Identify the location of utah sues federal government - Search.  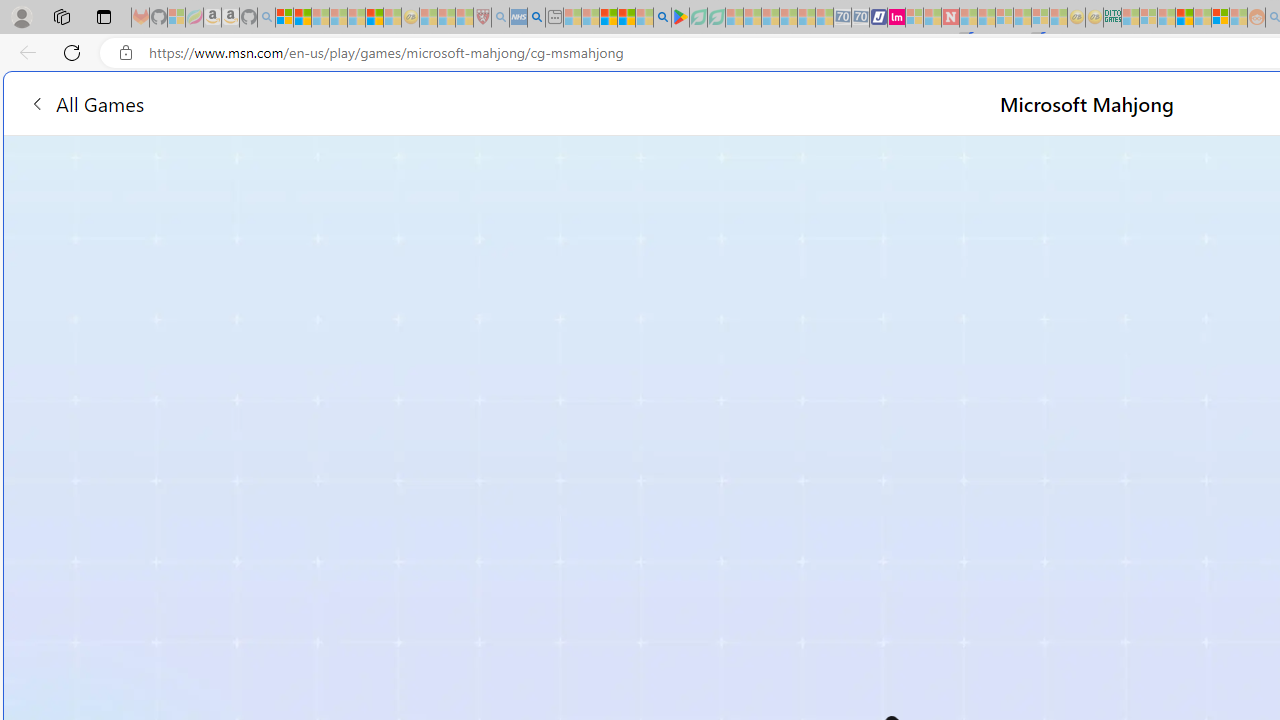
(536, 18).